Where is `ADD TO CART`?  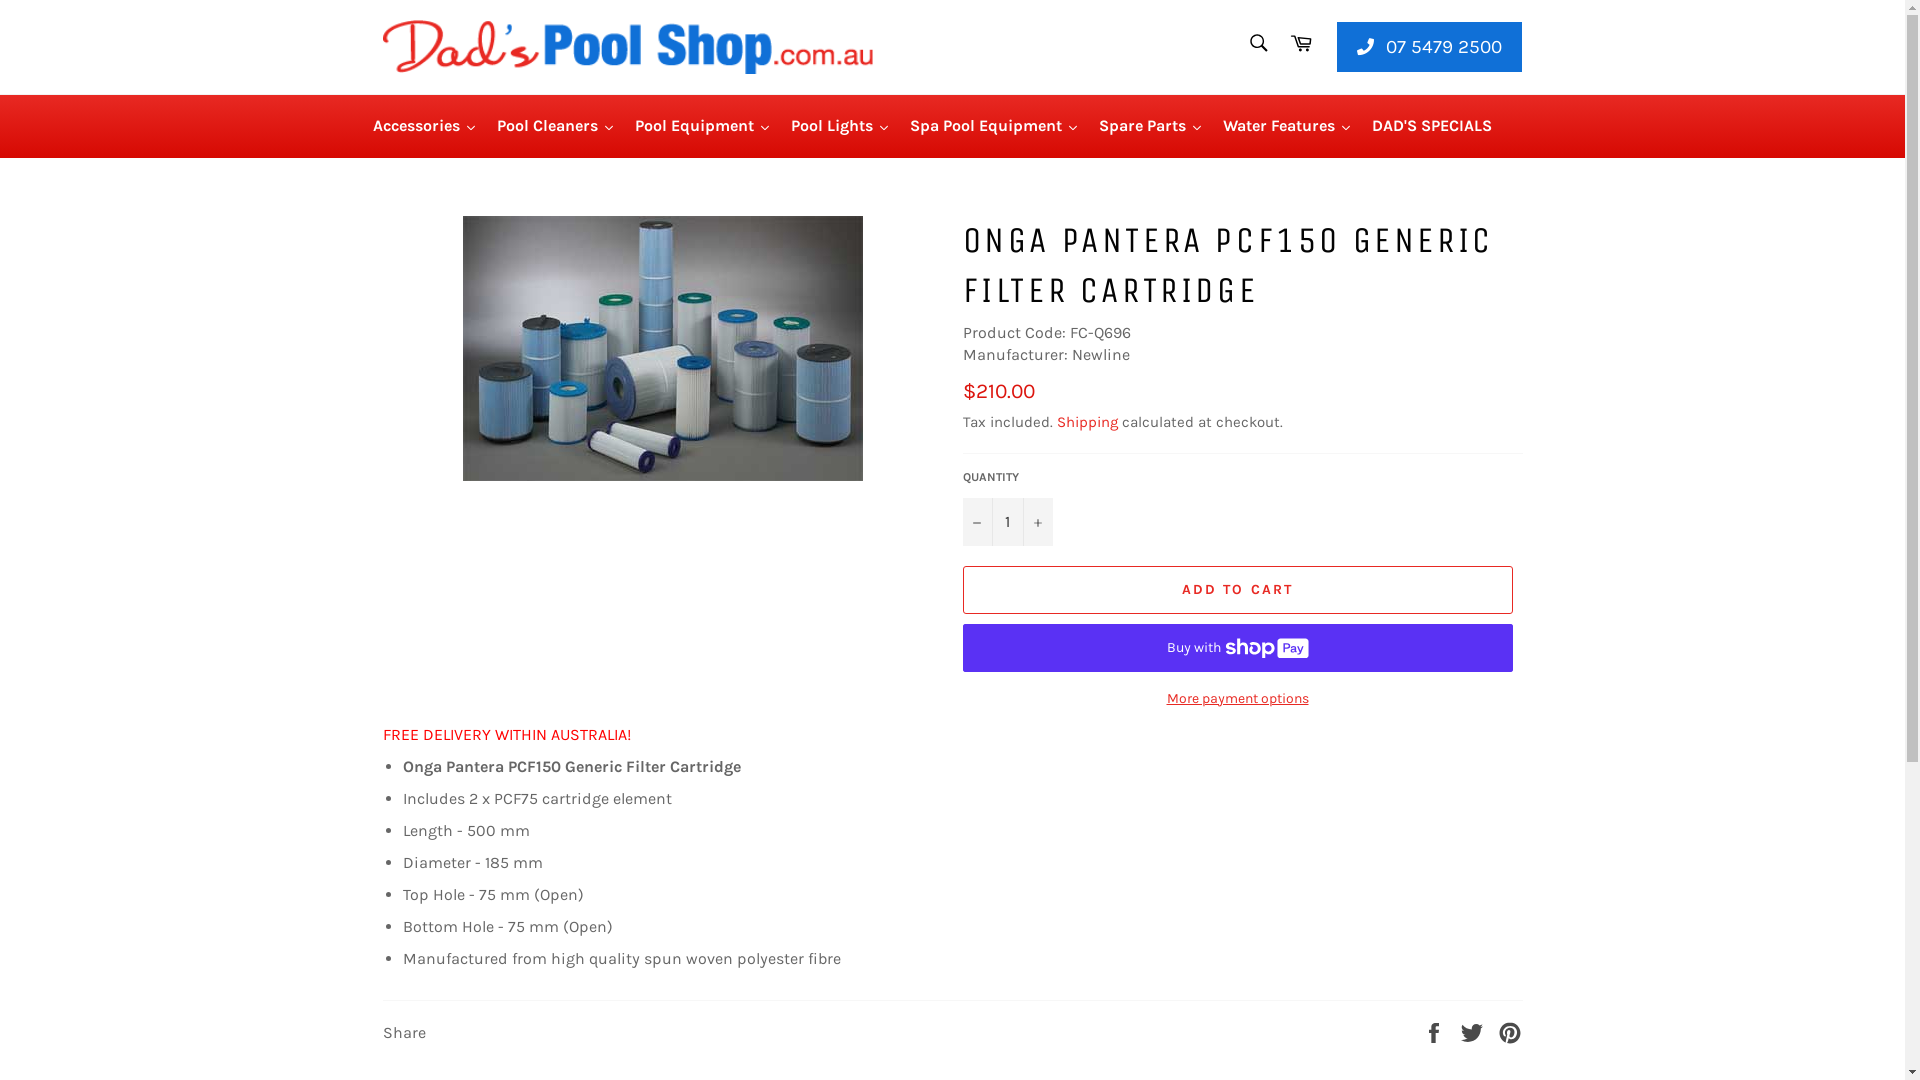
ADD TO CART is located at coordinates (1237, 590).